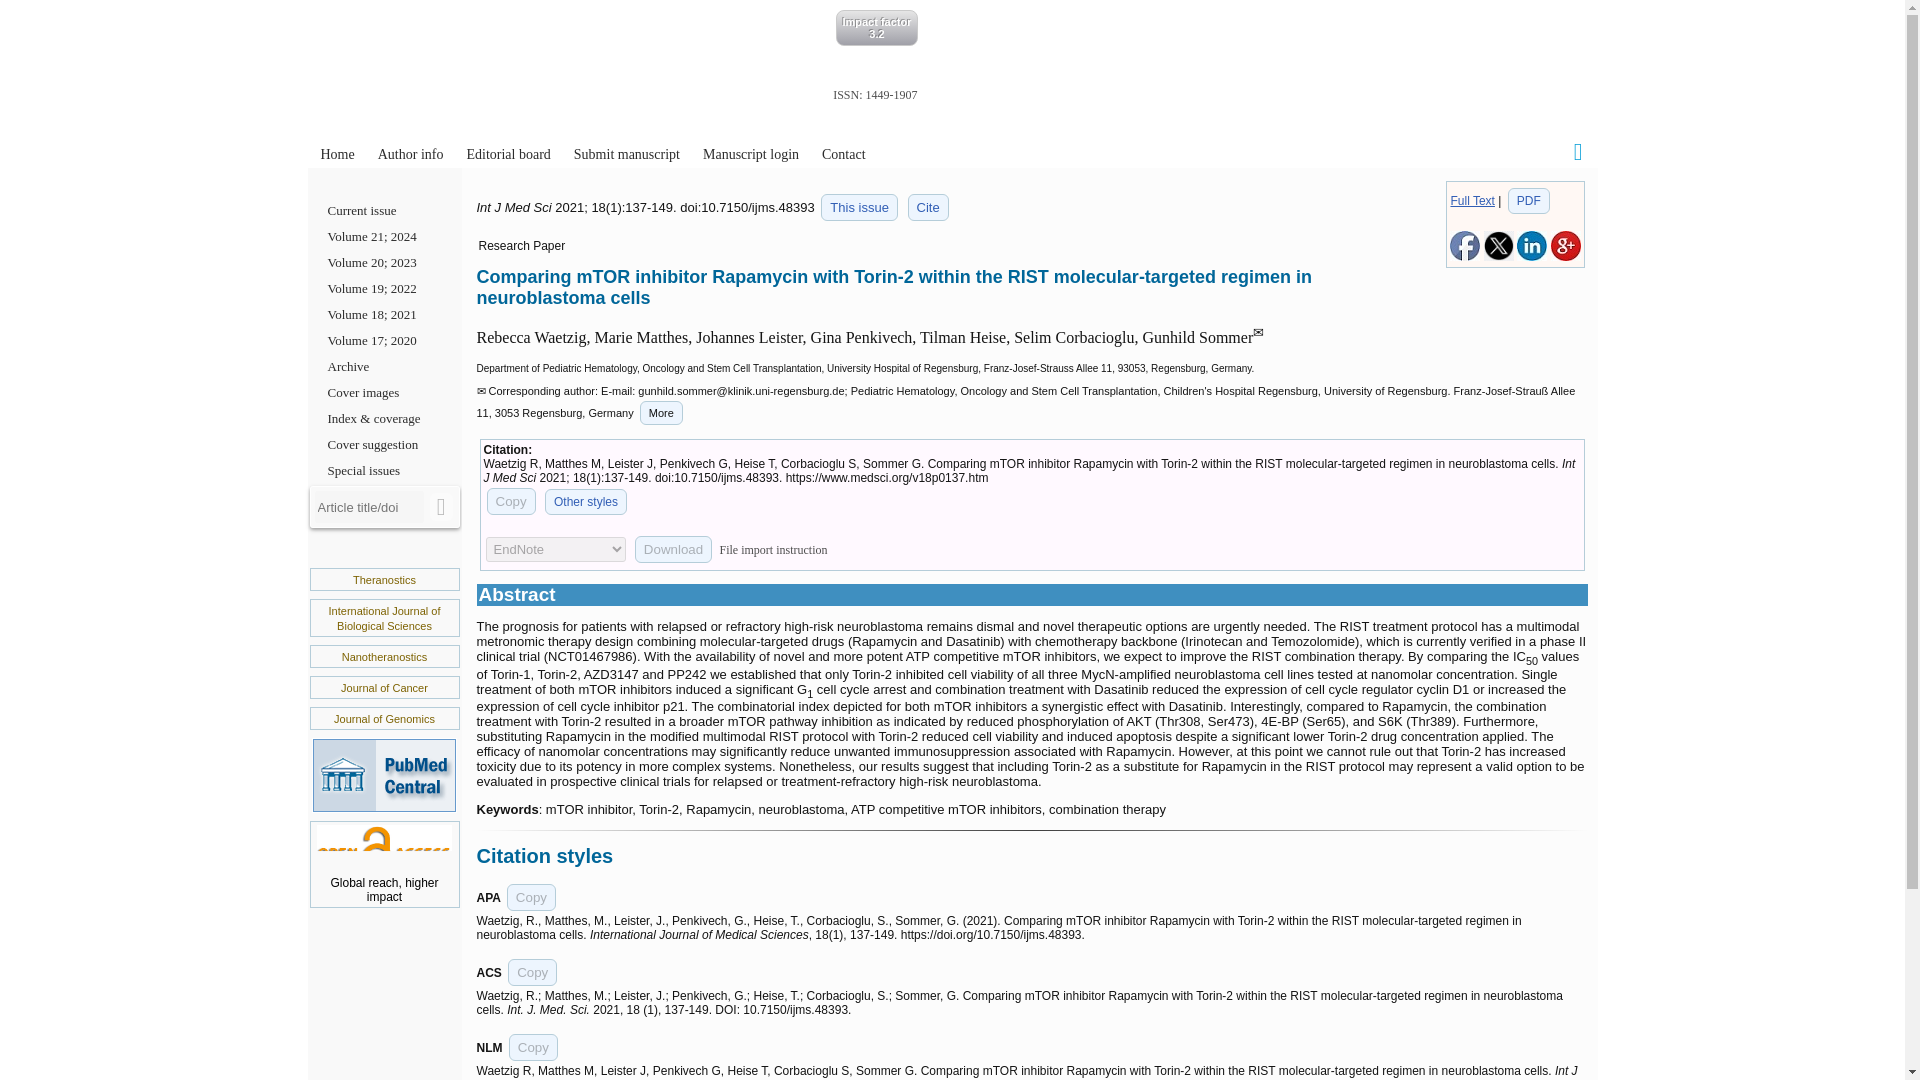 This screenshot has height=1080, width=1920. I want to click on Copy, so click(531, 898).